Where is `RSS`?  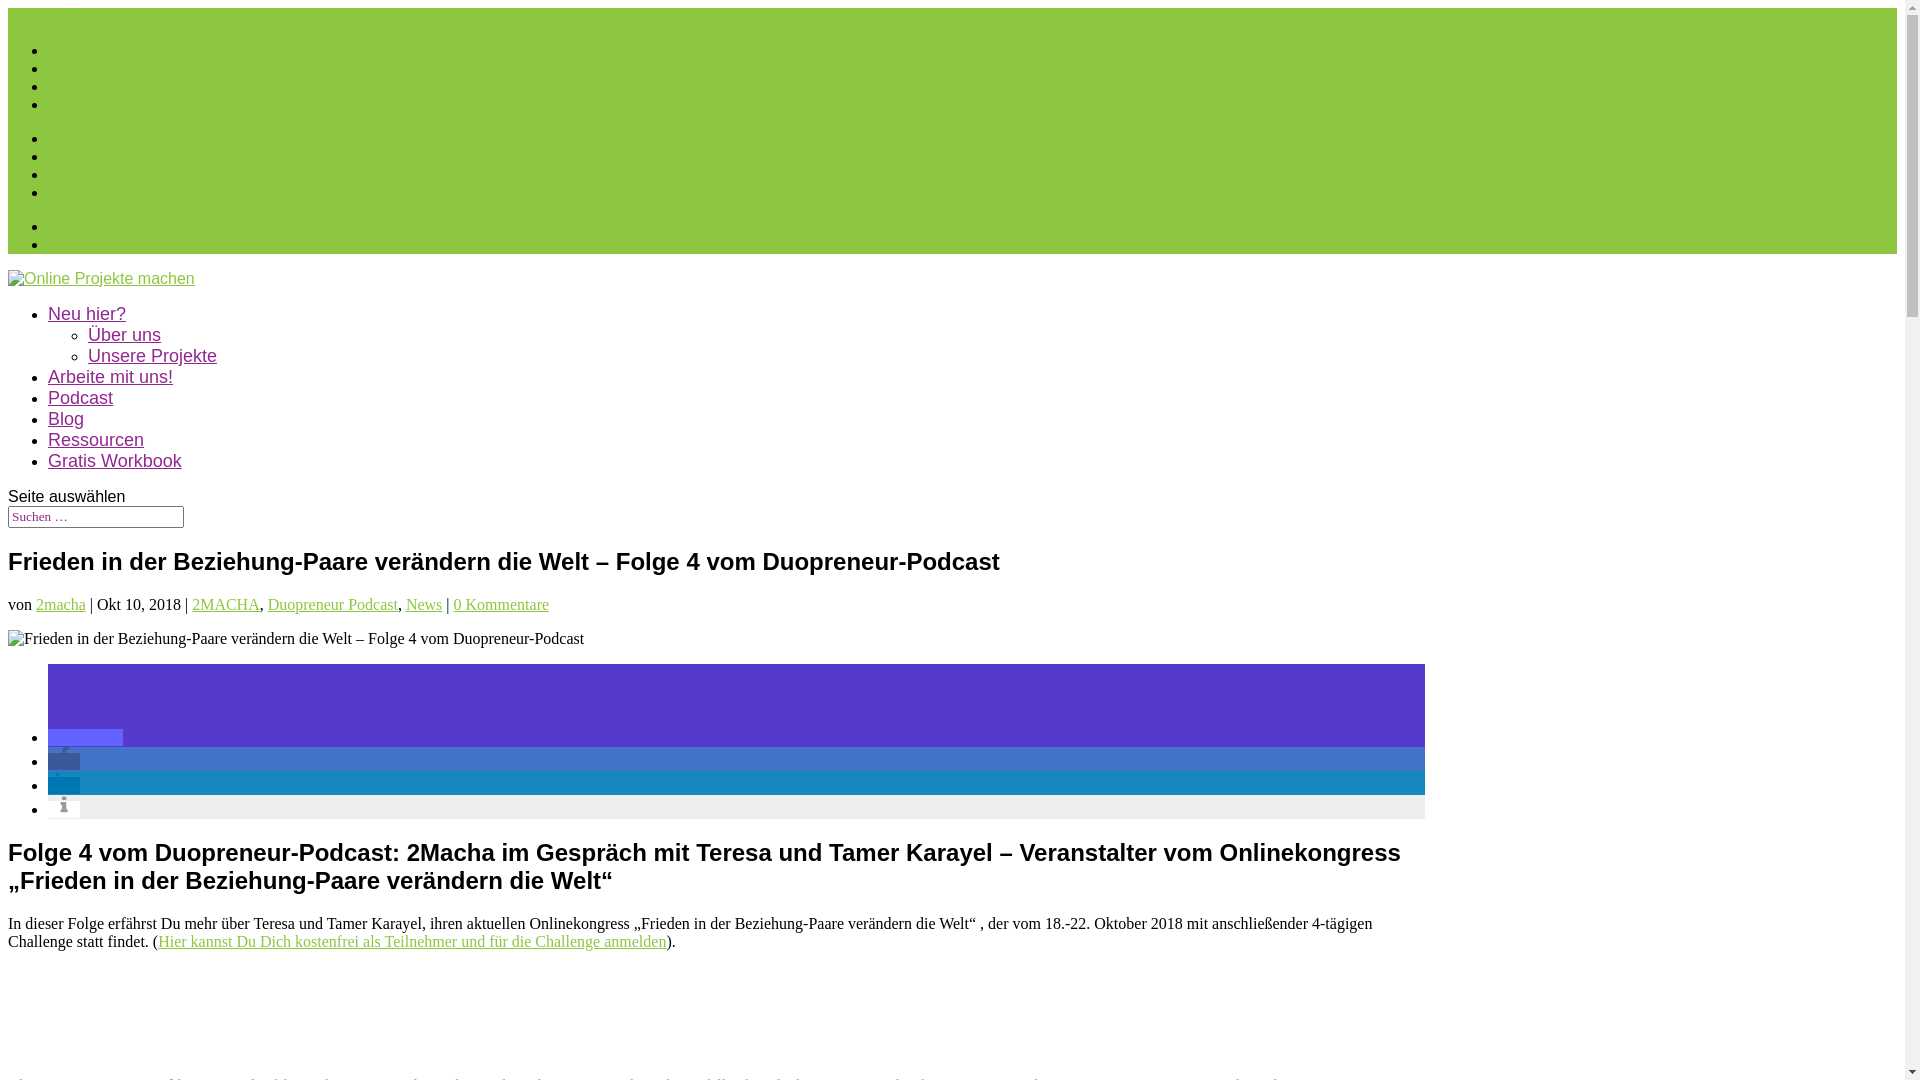 RSS is located at coordinates (62, 192).